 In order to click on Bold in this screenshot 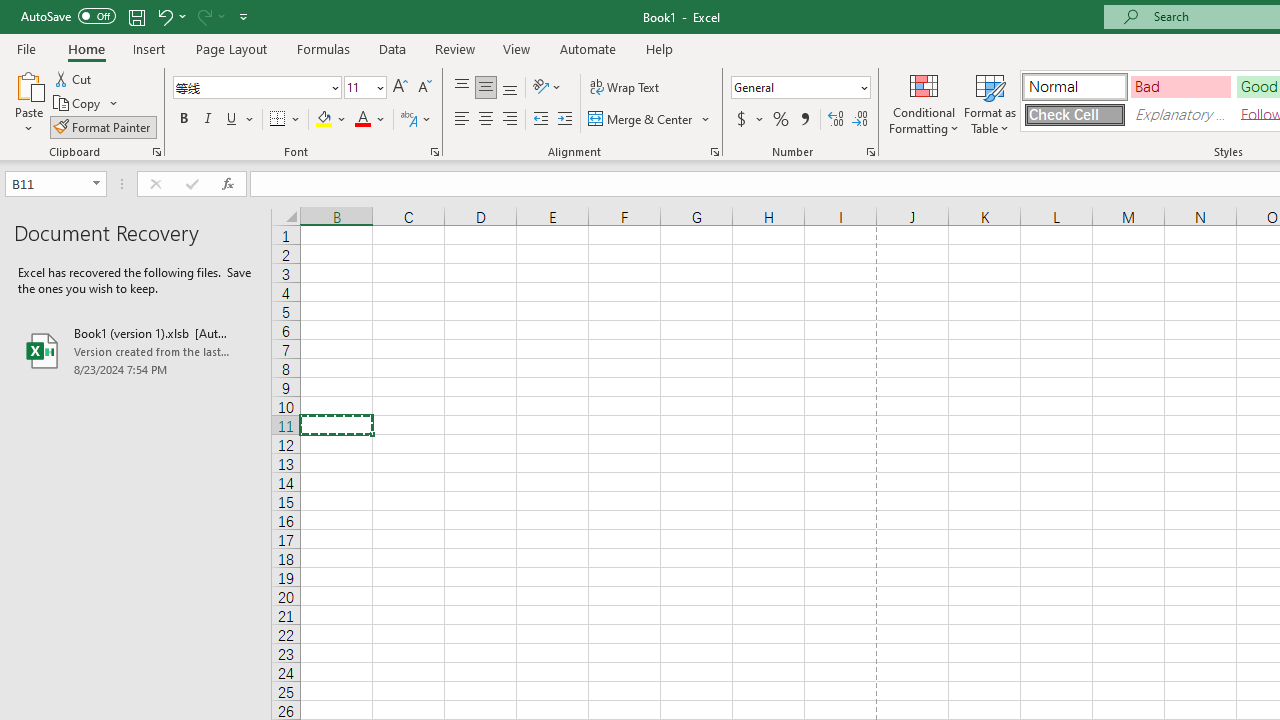, I will do `click(183, 120)`.